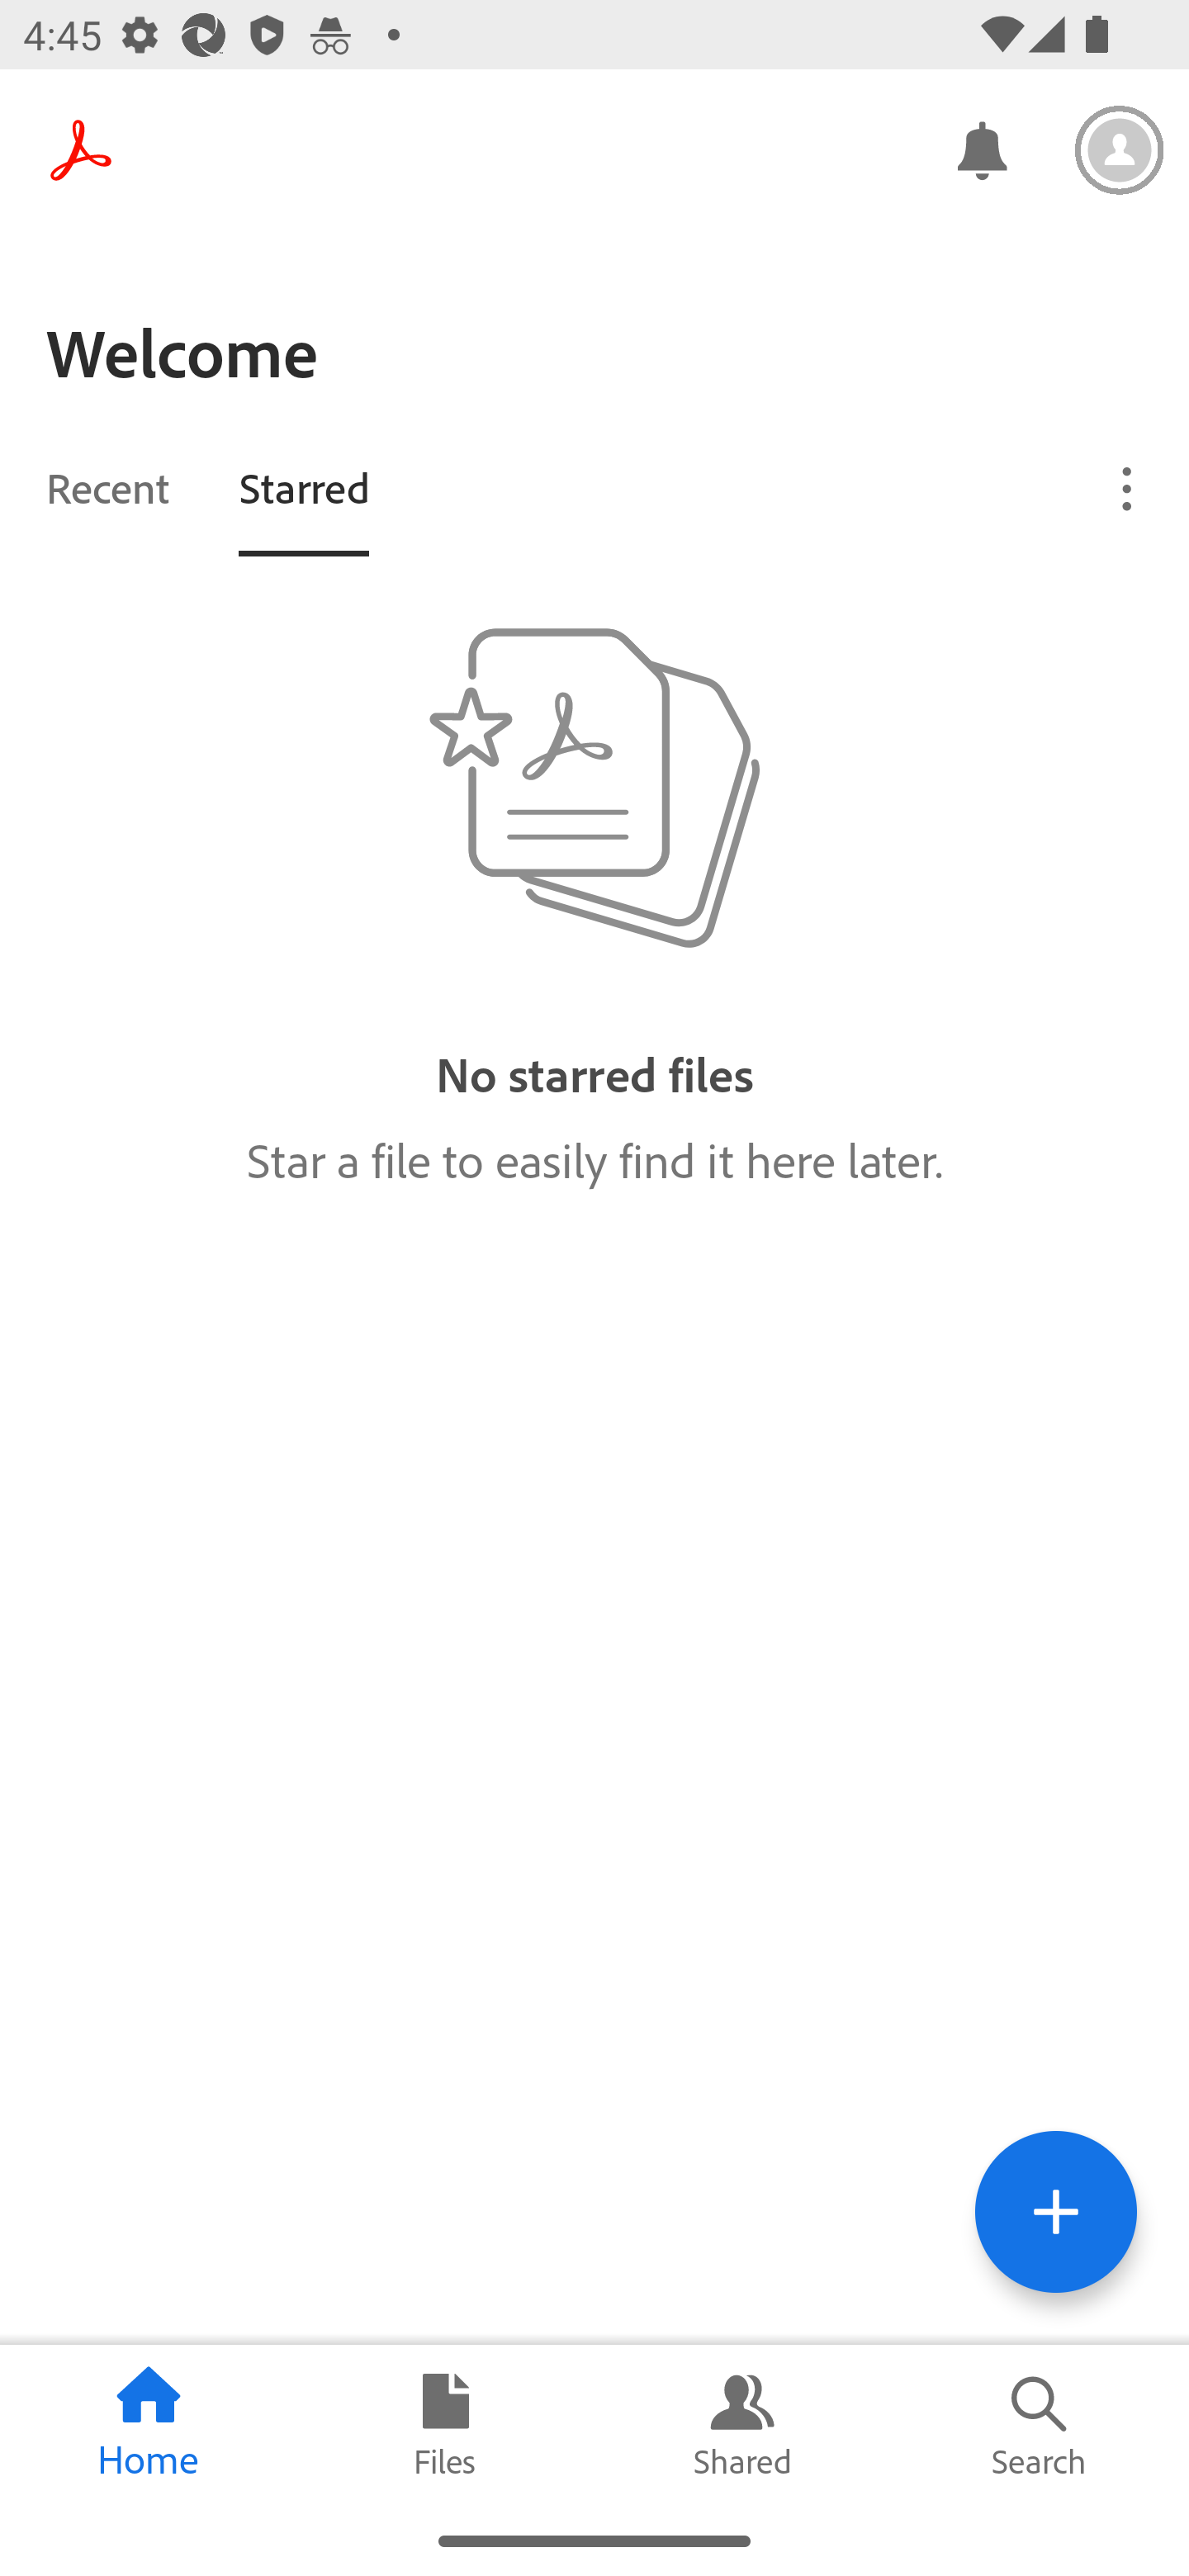  Describe the element at coordinates (1128, 487) in the screenshot. I see `Overflow` at that location.